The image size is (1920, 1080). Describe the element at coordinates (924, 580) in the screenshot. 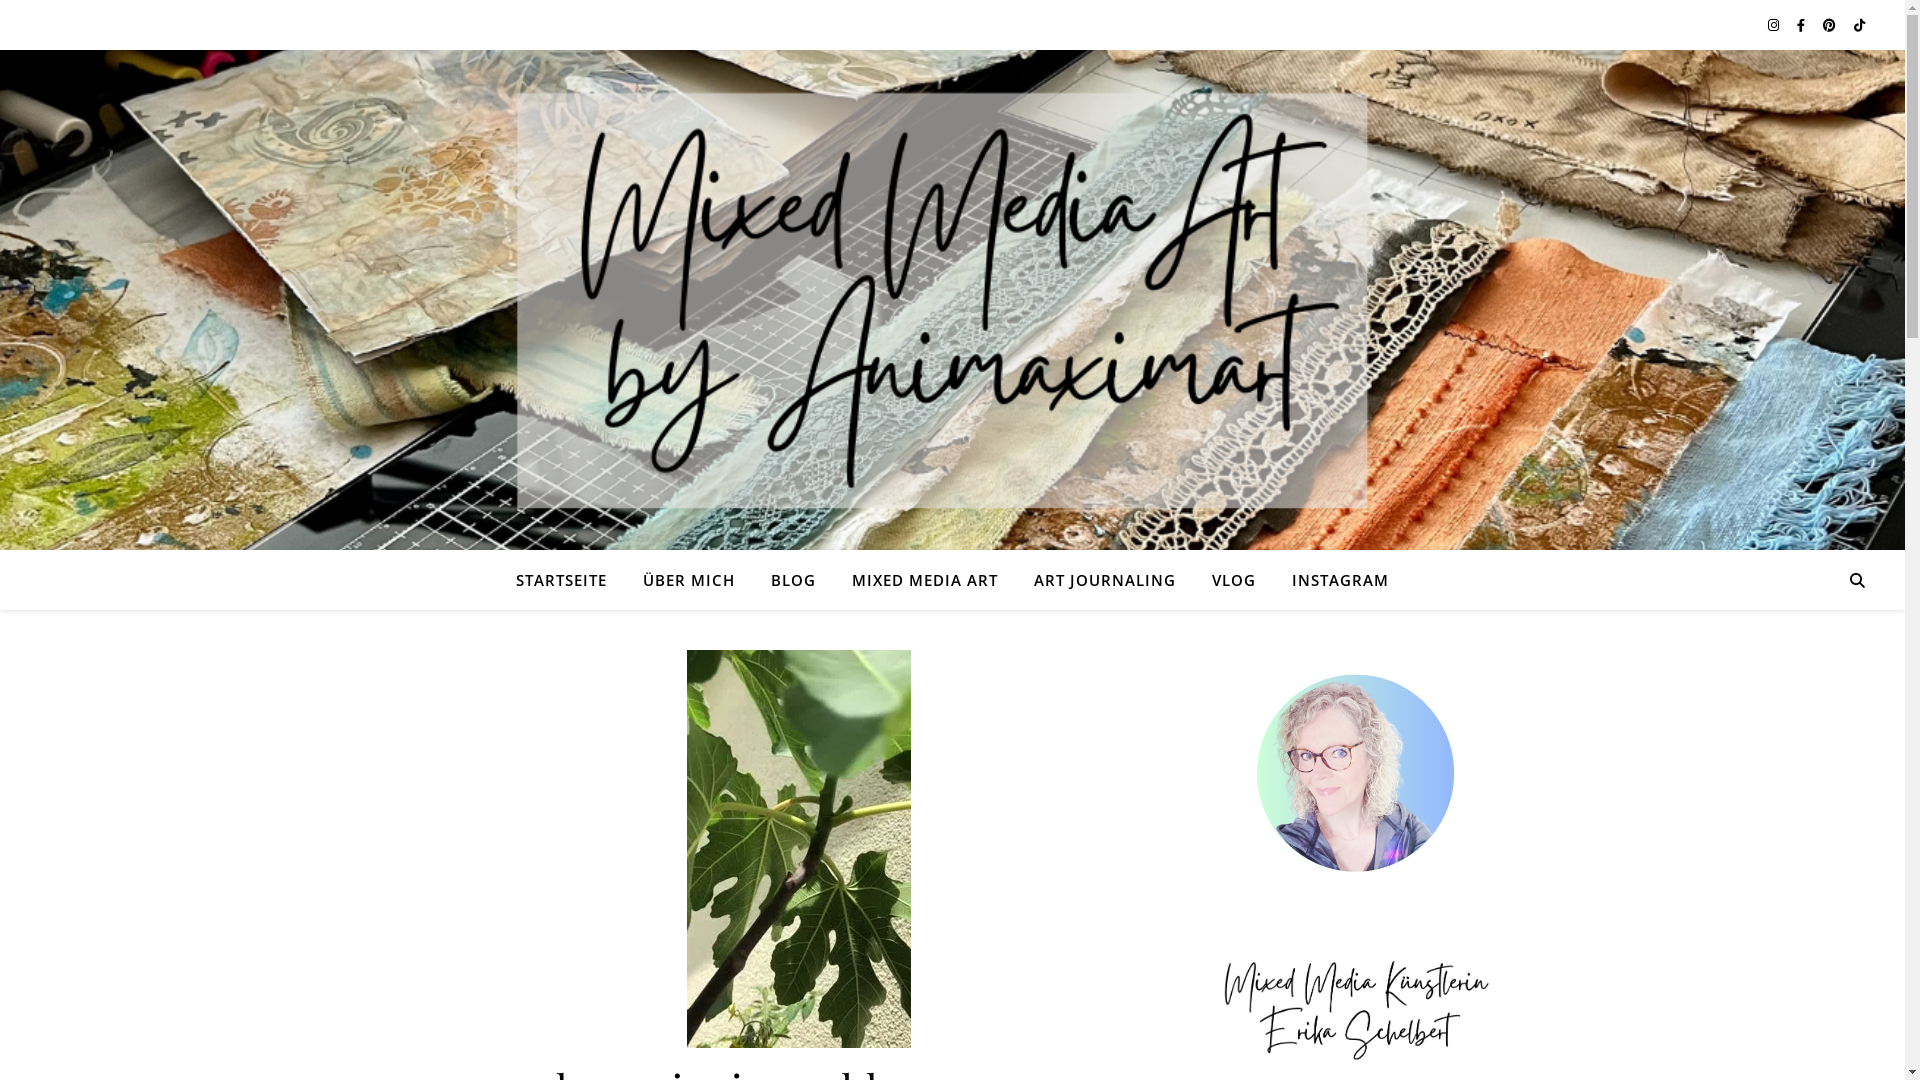

I see `MIXED MEDIA ART` at that location.